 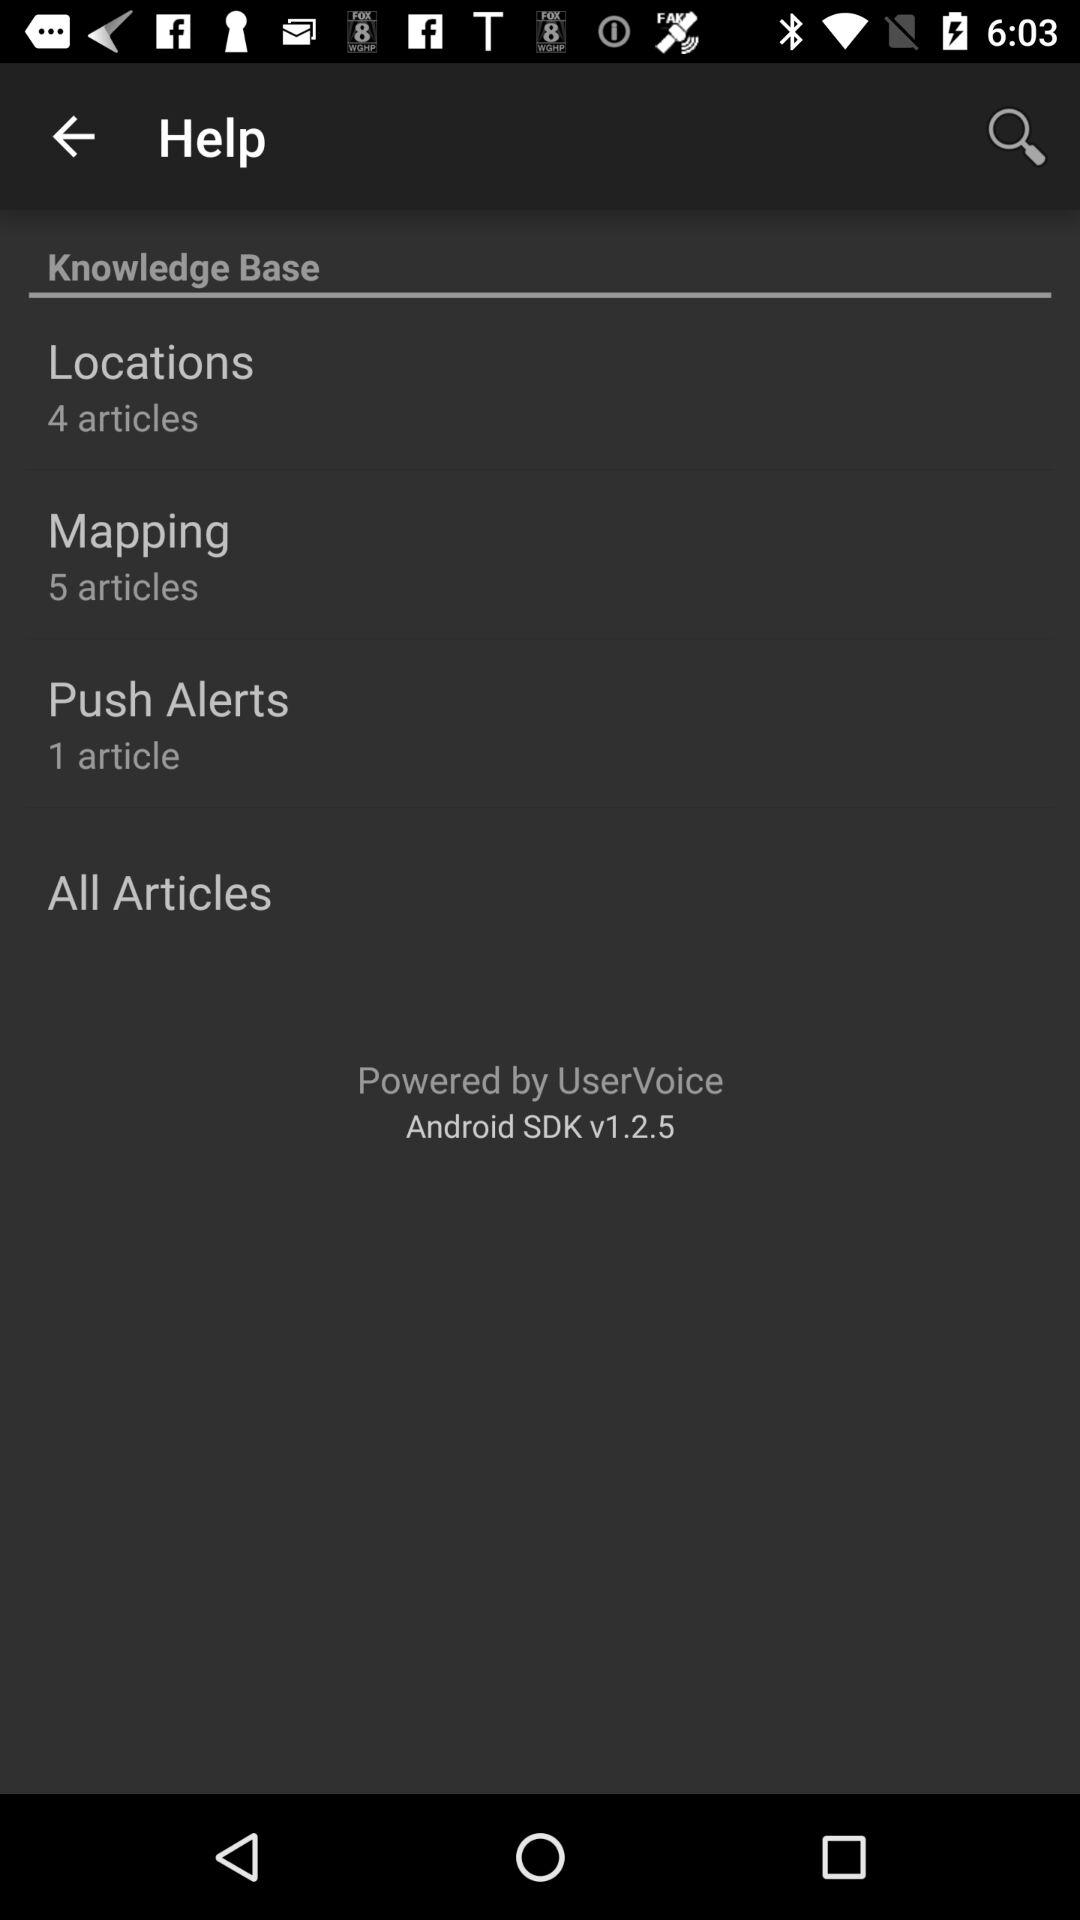 What do you see at coordinates (168, 698) in the screenshot?
I see `choose the push alerts icon` at bounding box center [168, 698].